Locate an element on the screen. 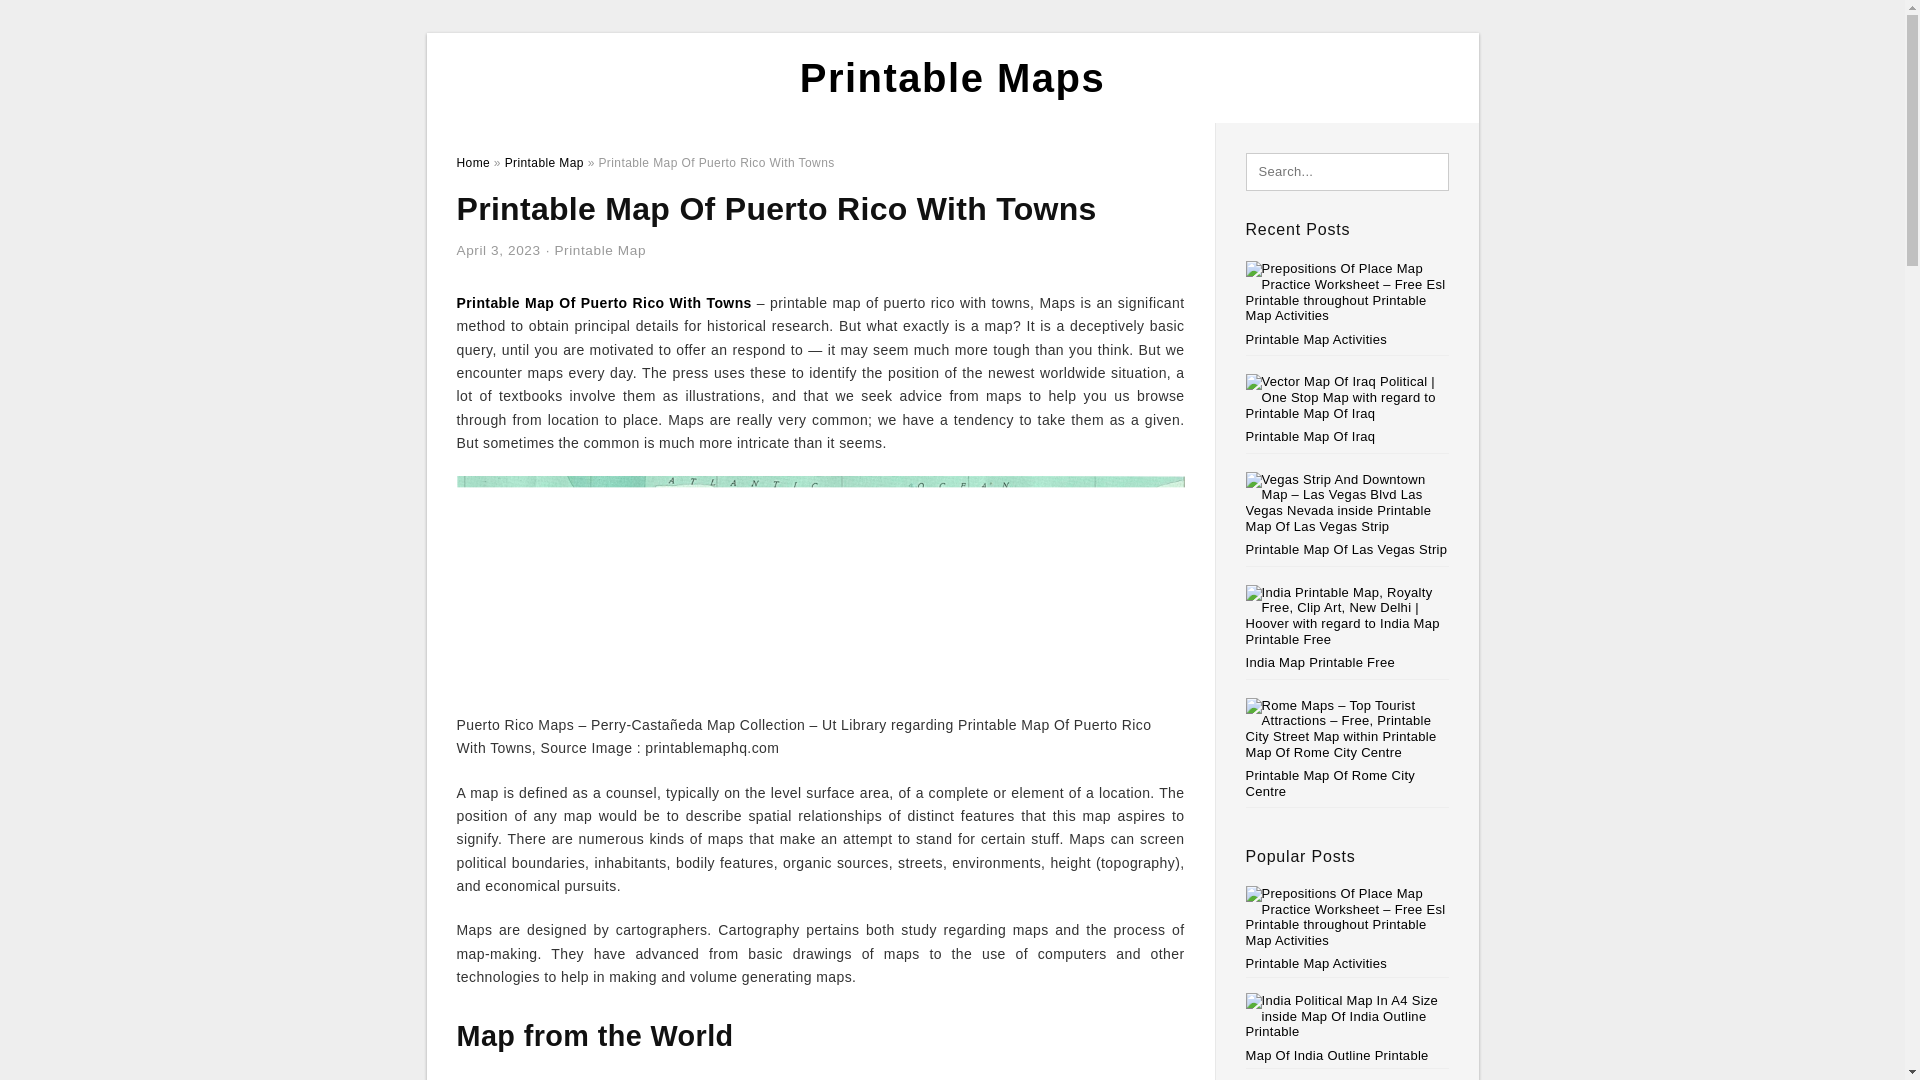 The height and width of the screenshot is (1080, 1920). Printable Map Of Puerto Rico With Towns is located at coordinates (603, 302).